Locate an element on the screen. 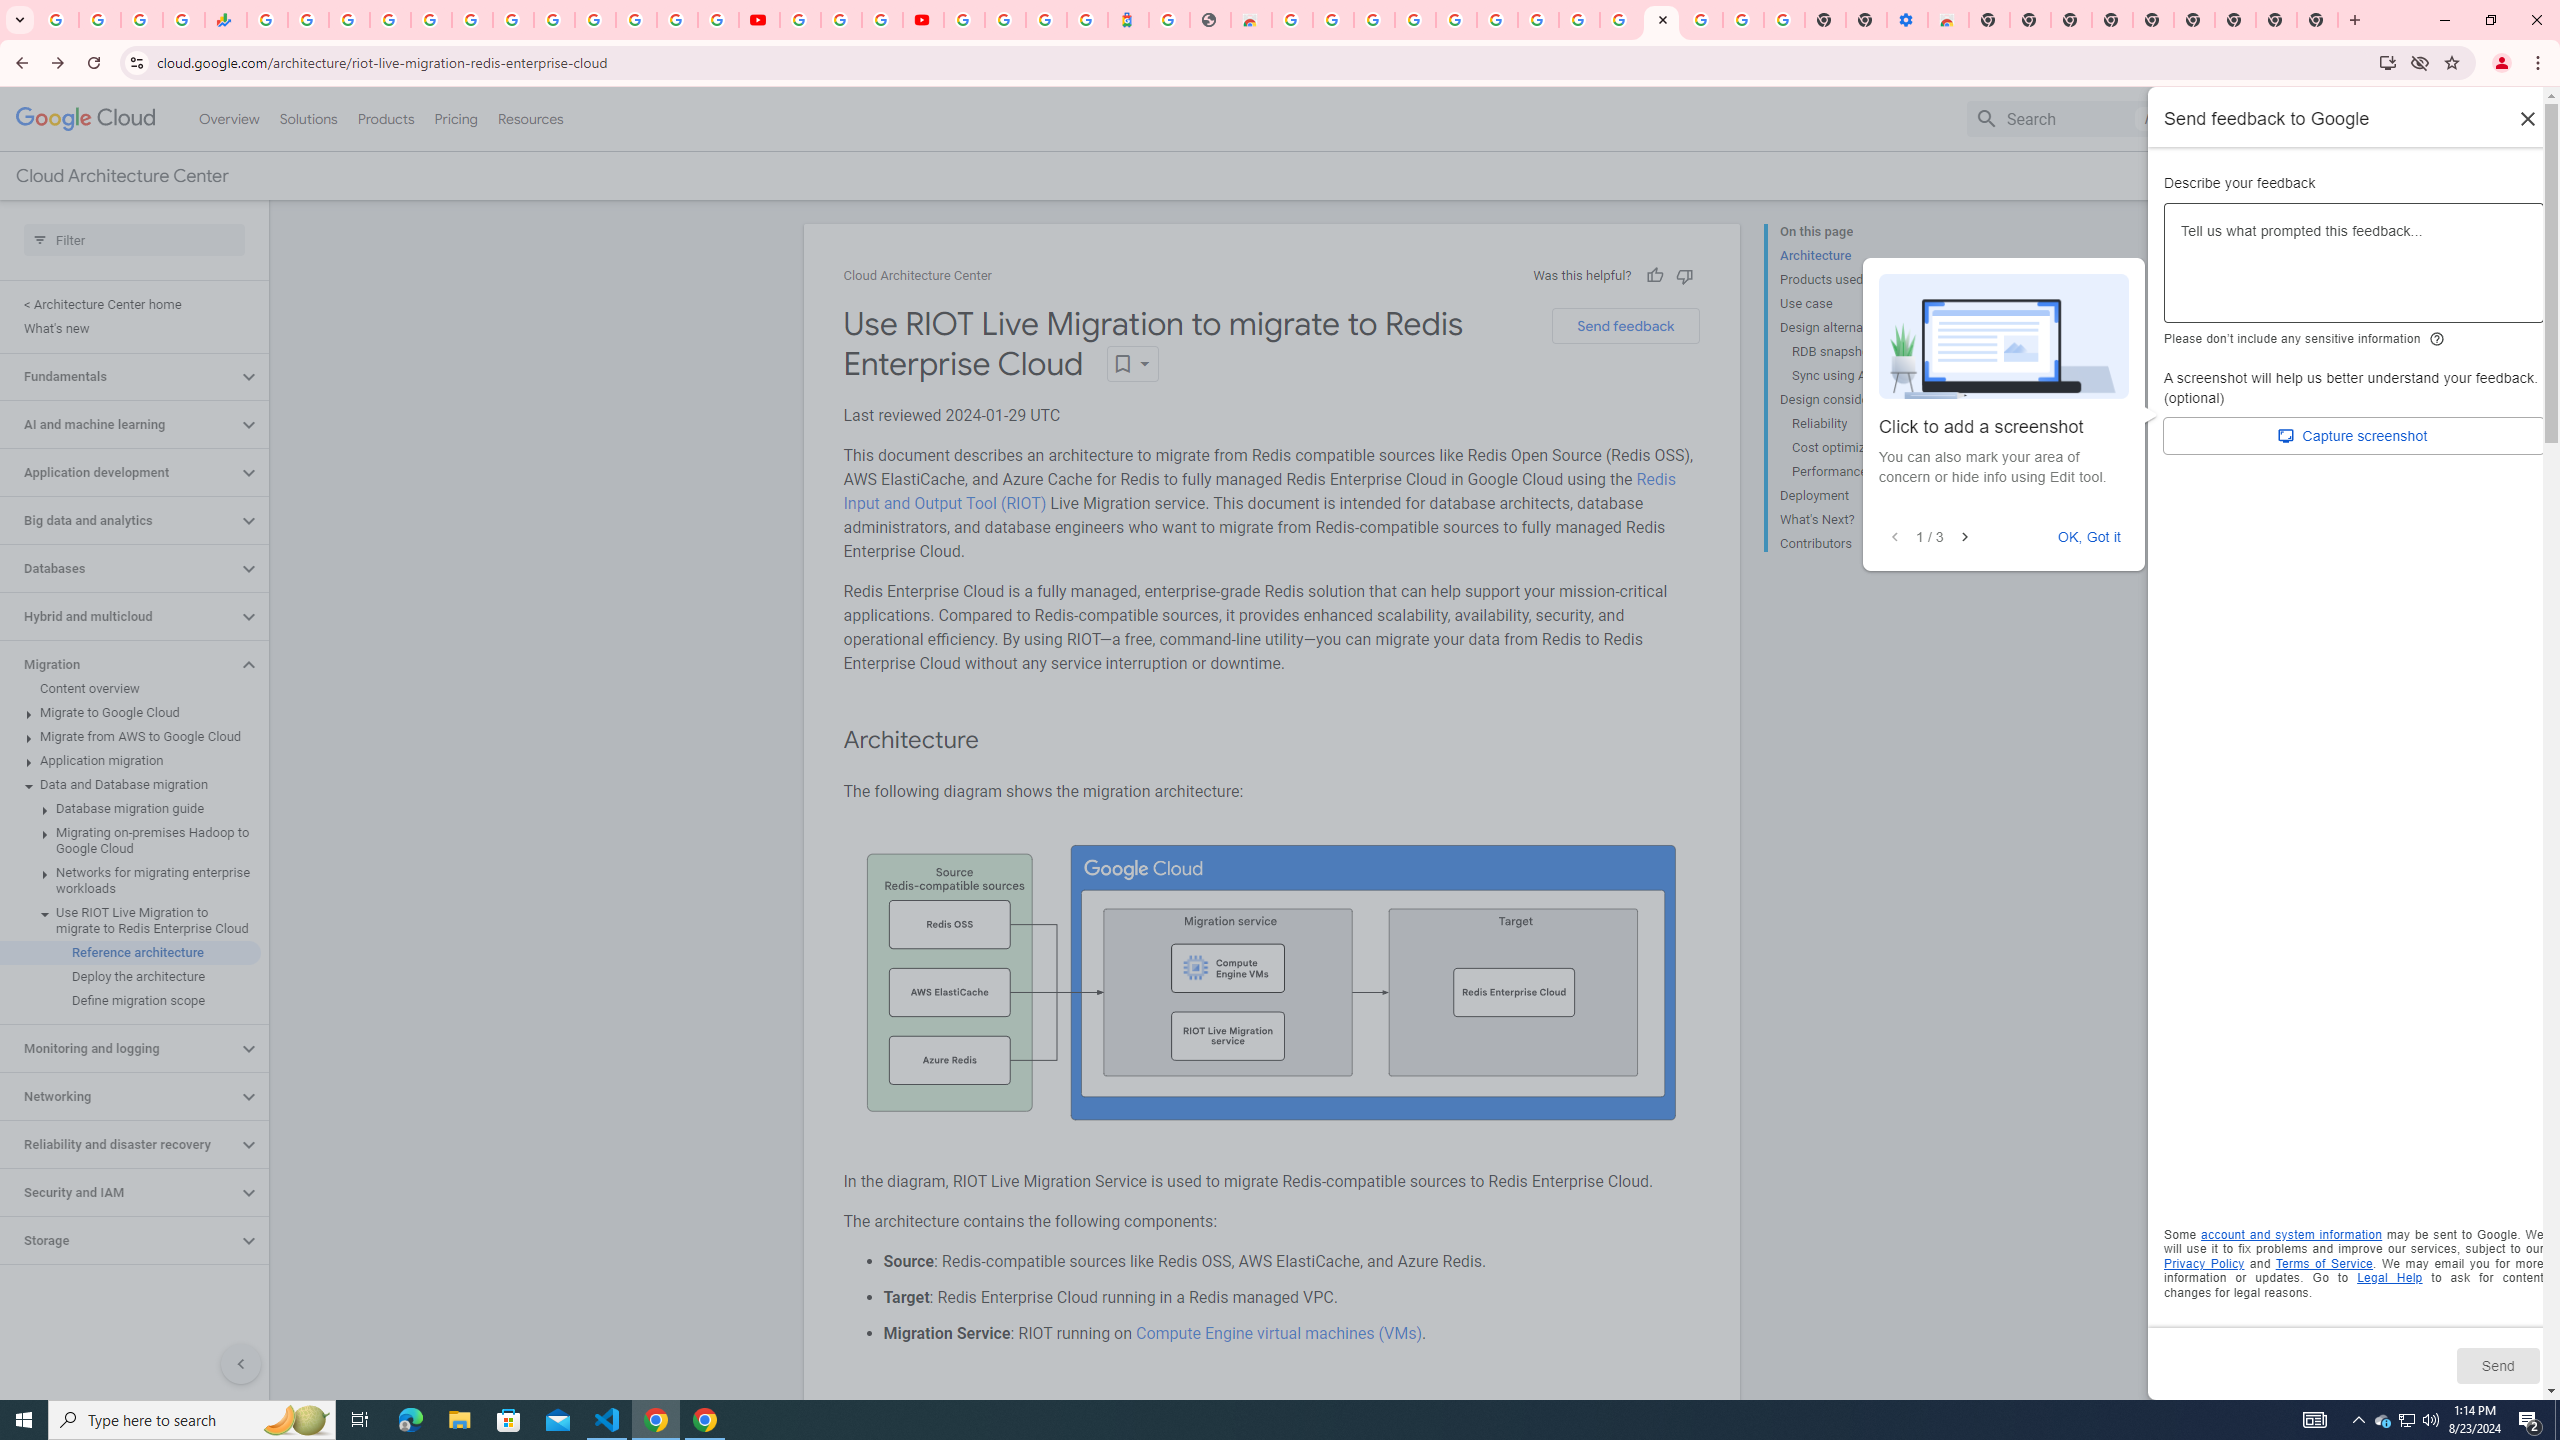  Create your Google Account is located at coordinates (882, 20).